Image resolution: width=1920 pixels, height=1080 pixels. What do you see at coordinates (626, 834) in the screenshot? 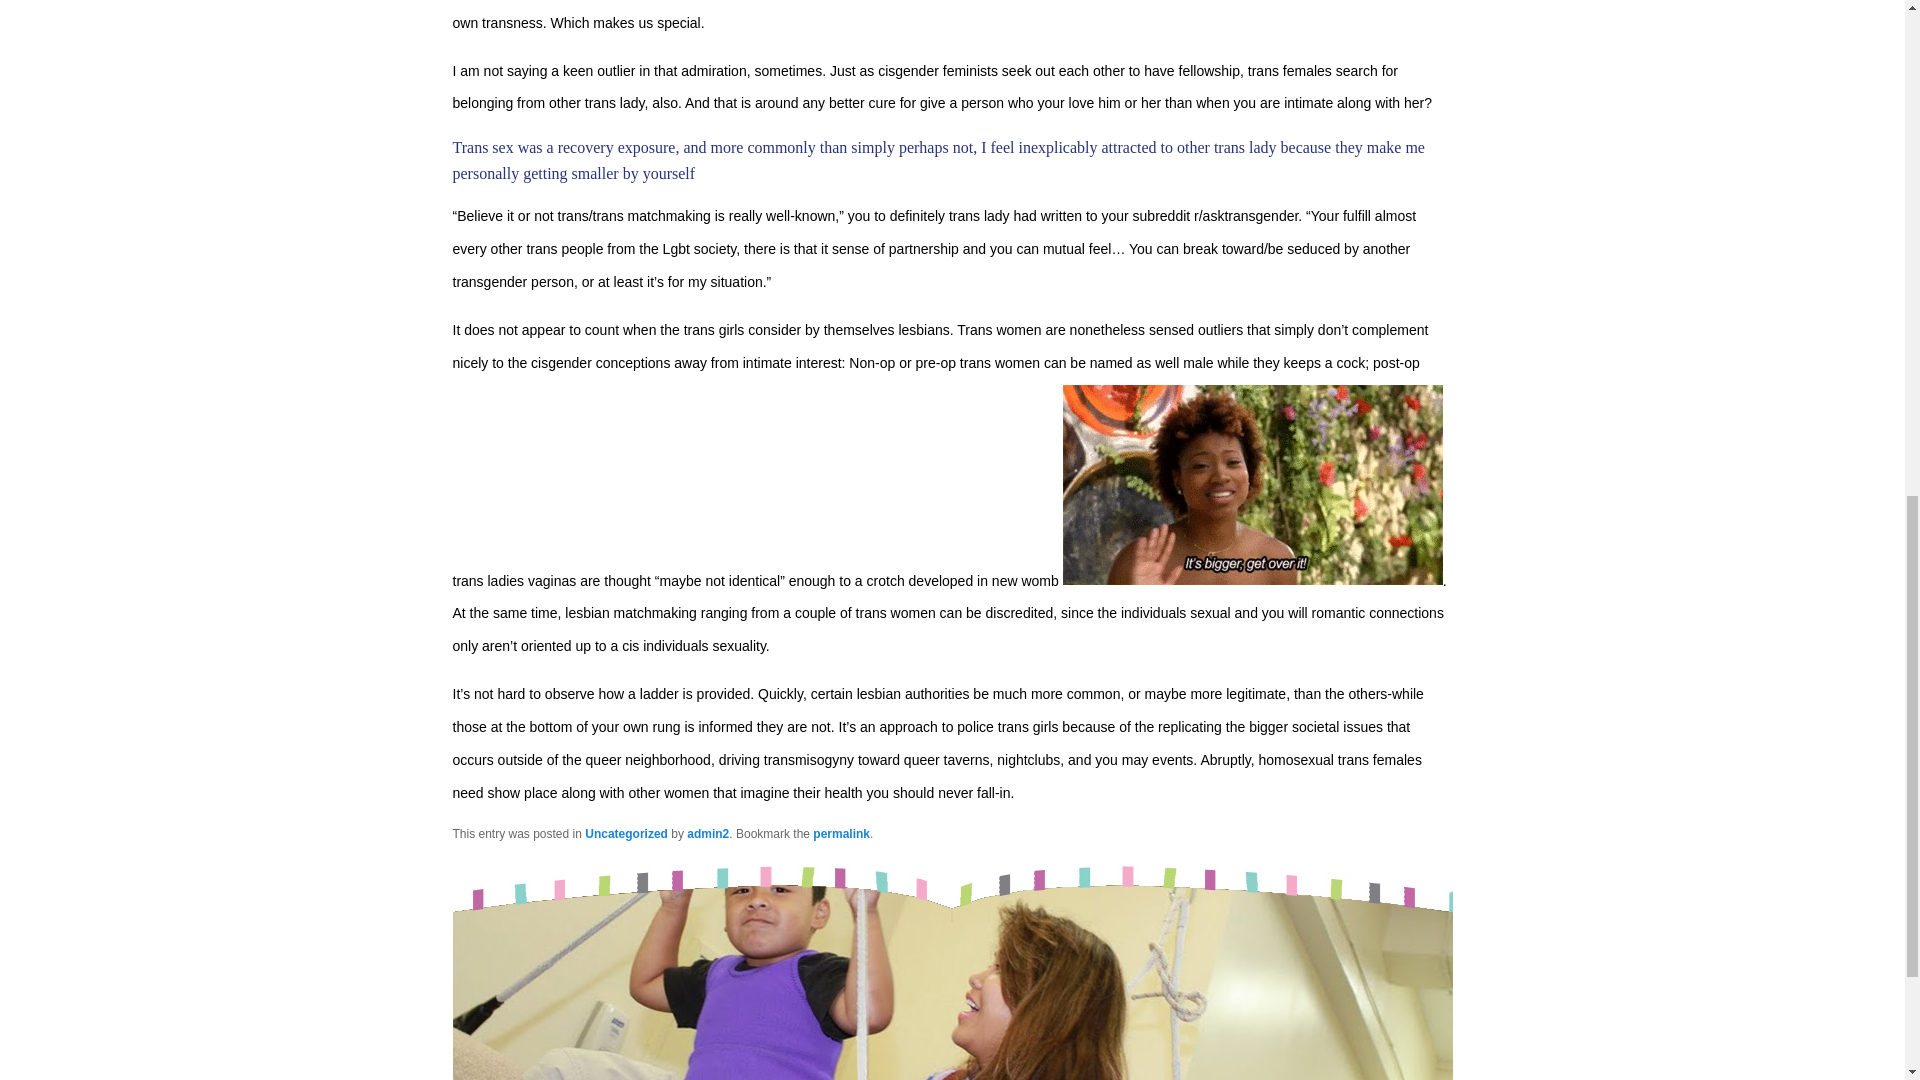
I see `Uncategorized` at bounding box center [626, 834].